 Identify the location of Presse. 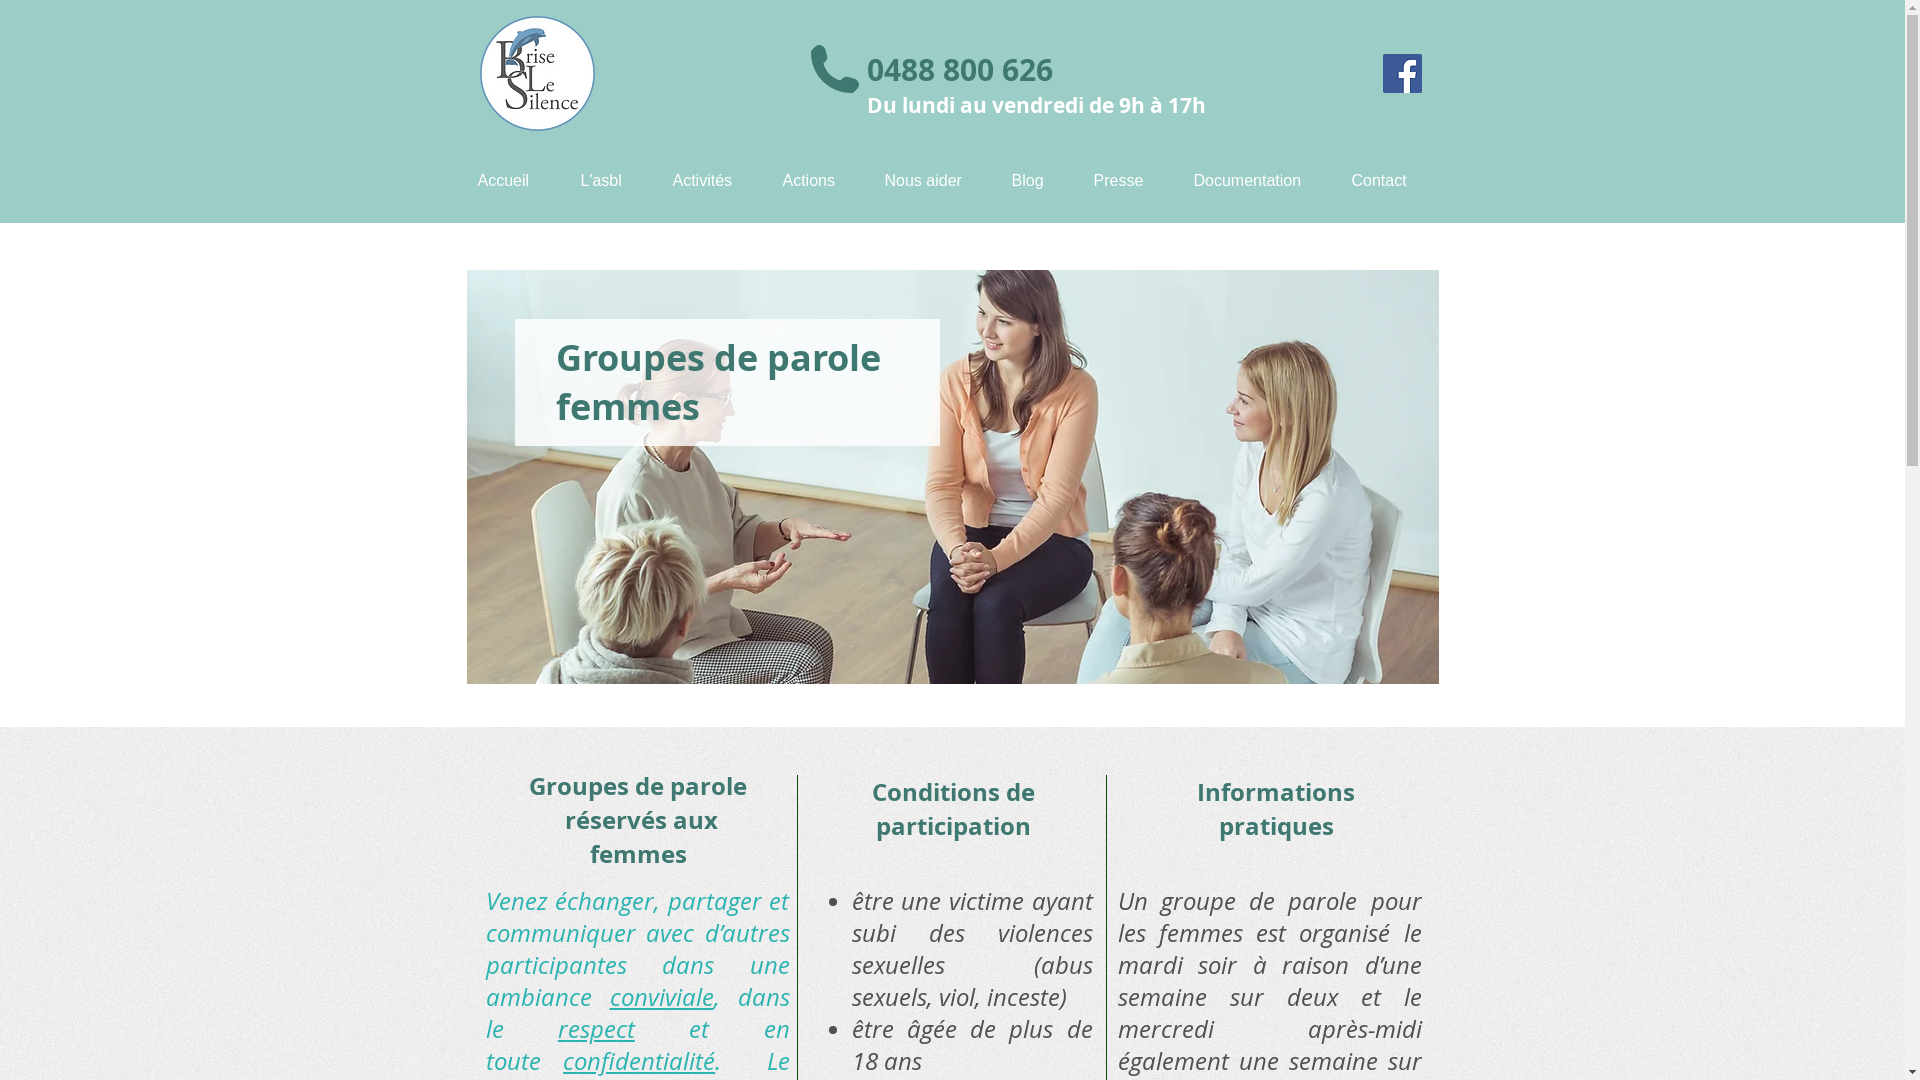
(1128, 180).